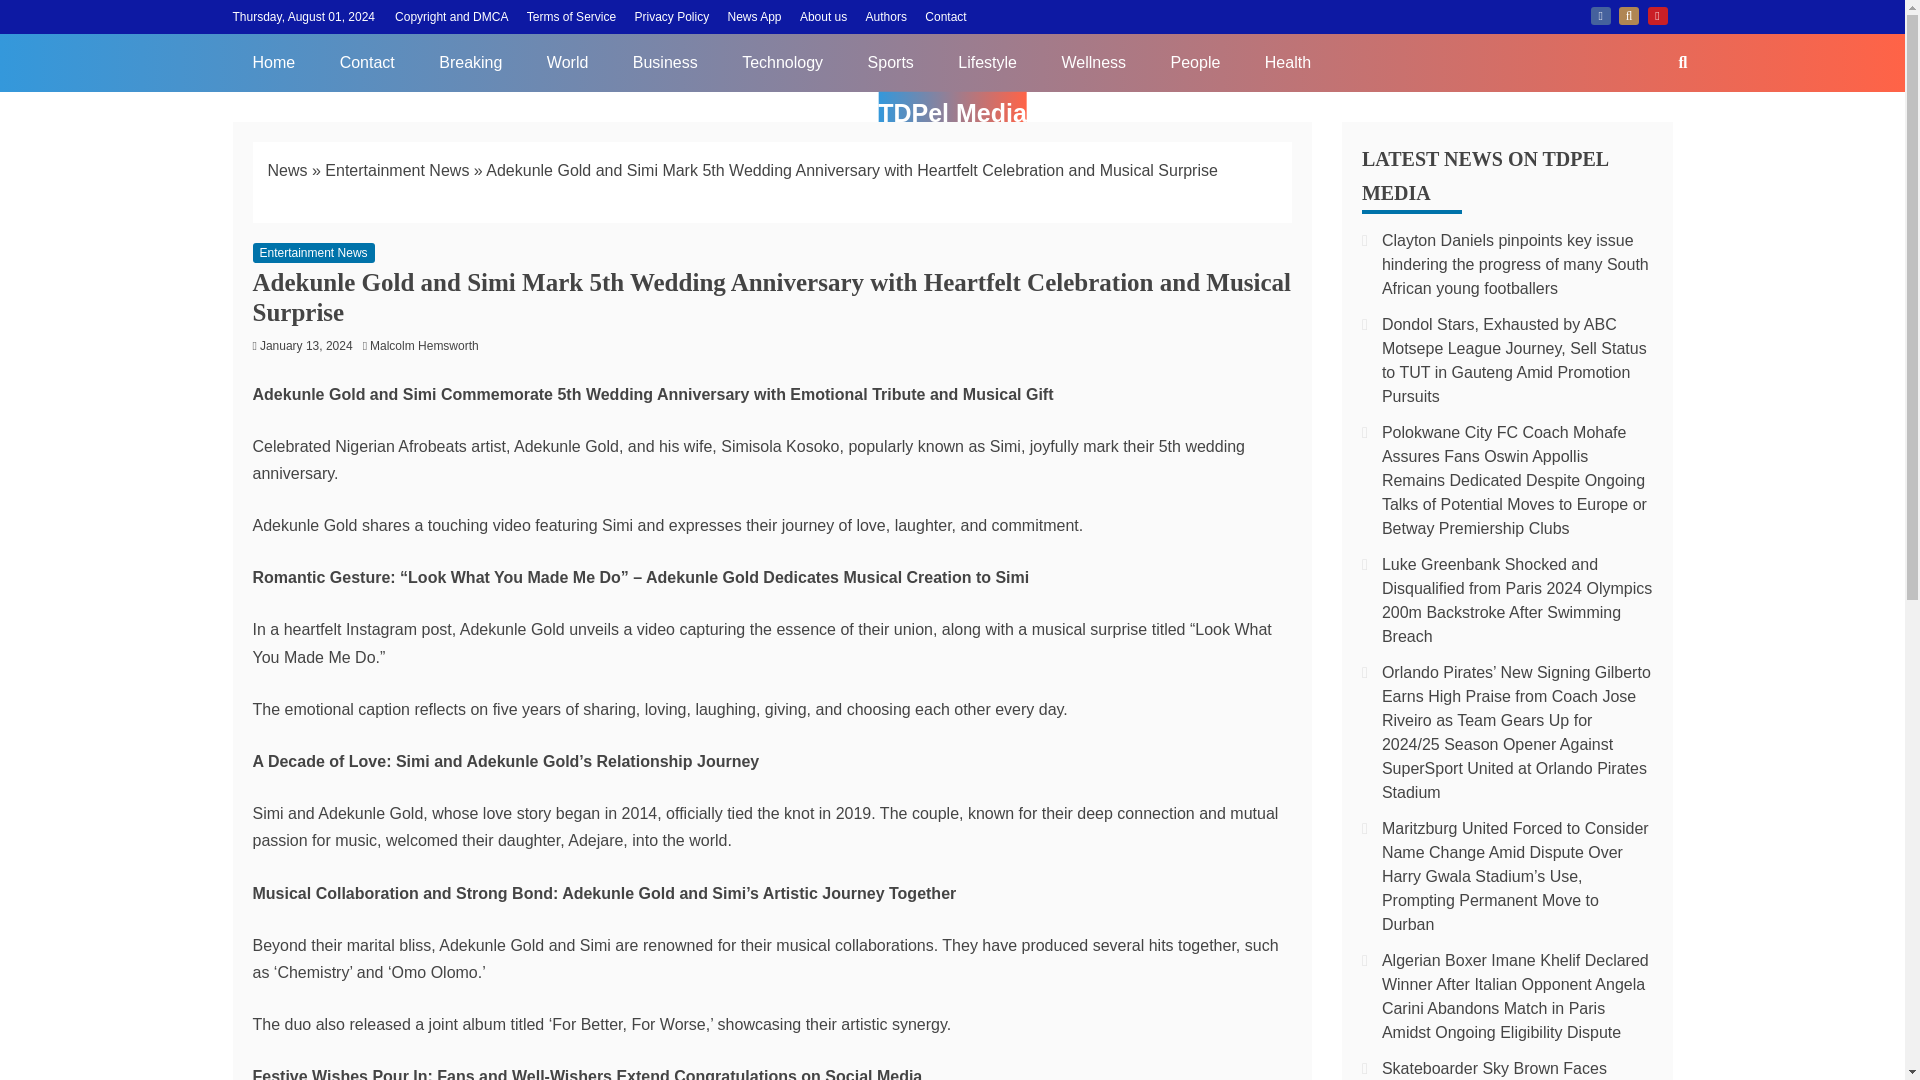  I want to click on Health, so click(1287, 62).